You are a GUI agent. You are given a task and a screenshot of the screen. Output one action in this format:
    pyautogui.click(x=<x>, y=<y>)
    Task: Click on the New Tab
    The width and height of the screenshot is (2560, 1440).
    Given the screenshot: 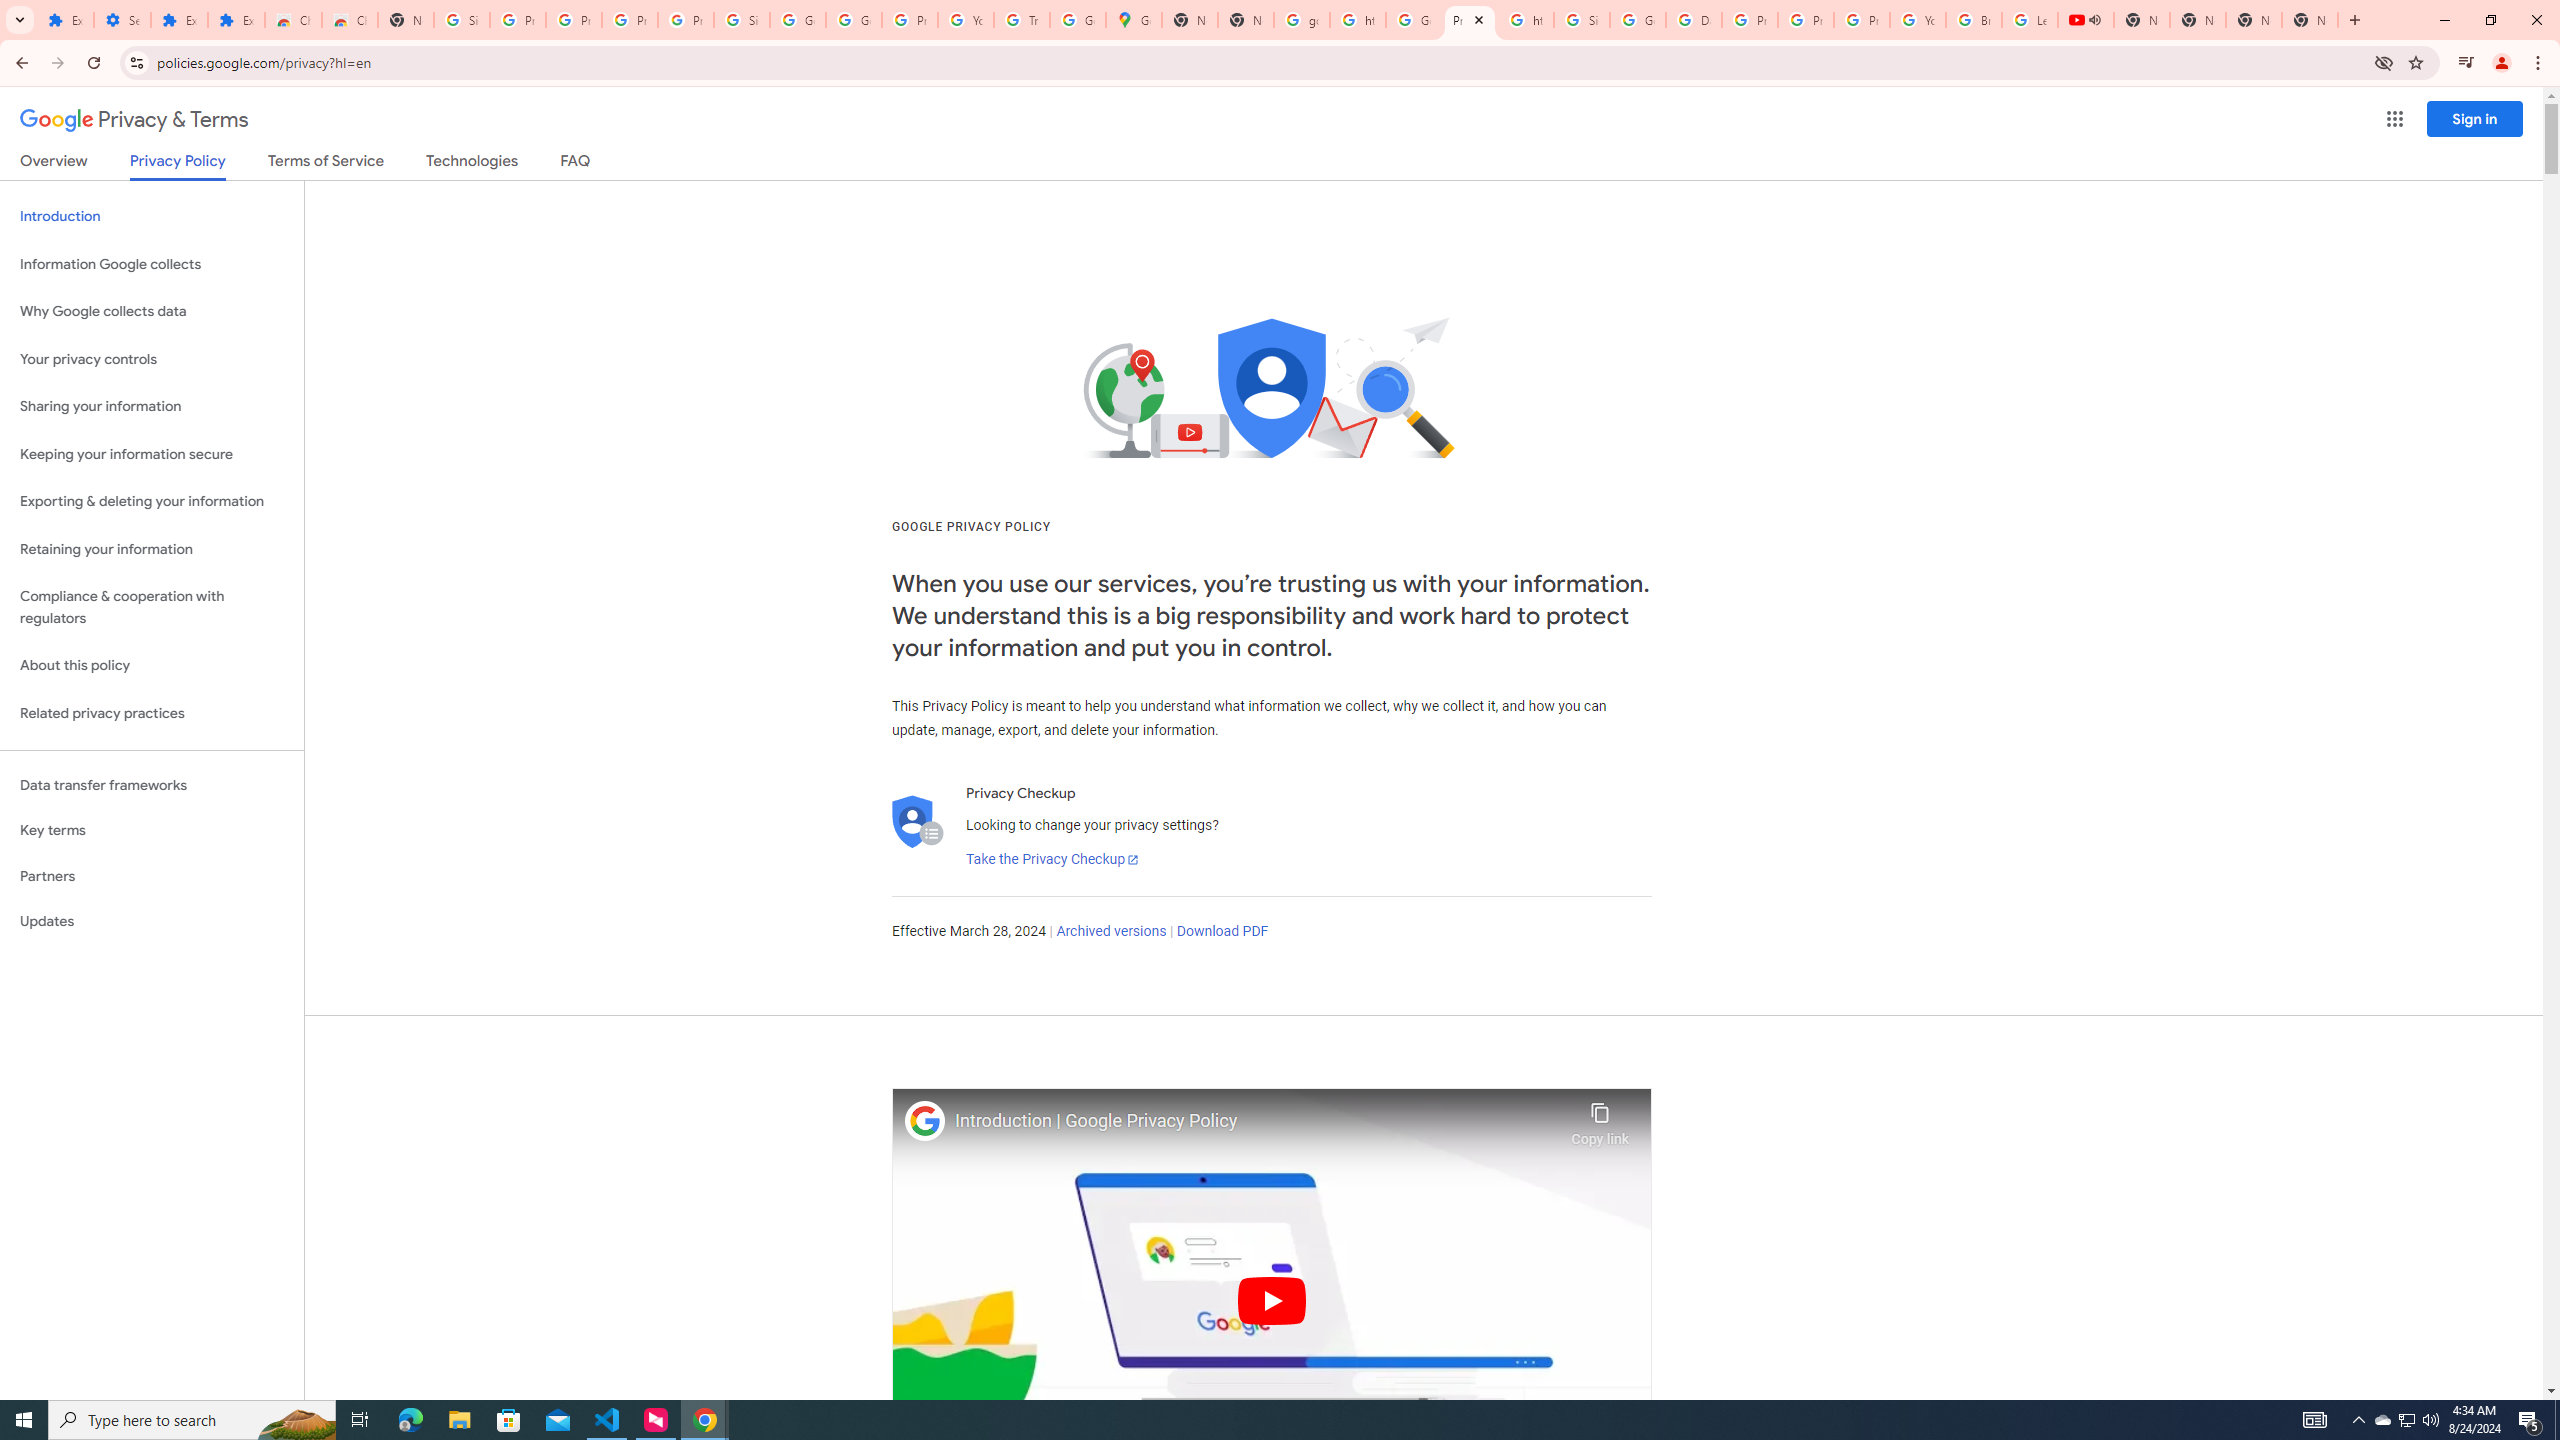 What is the action you would take?
    pyautogui.click(x=2310, y=20)
    